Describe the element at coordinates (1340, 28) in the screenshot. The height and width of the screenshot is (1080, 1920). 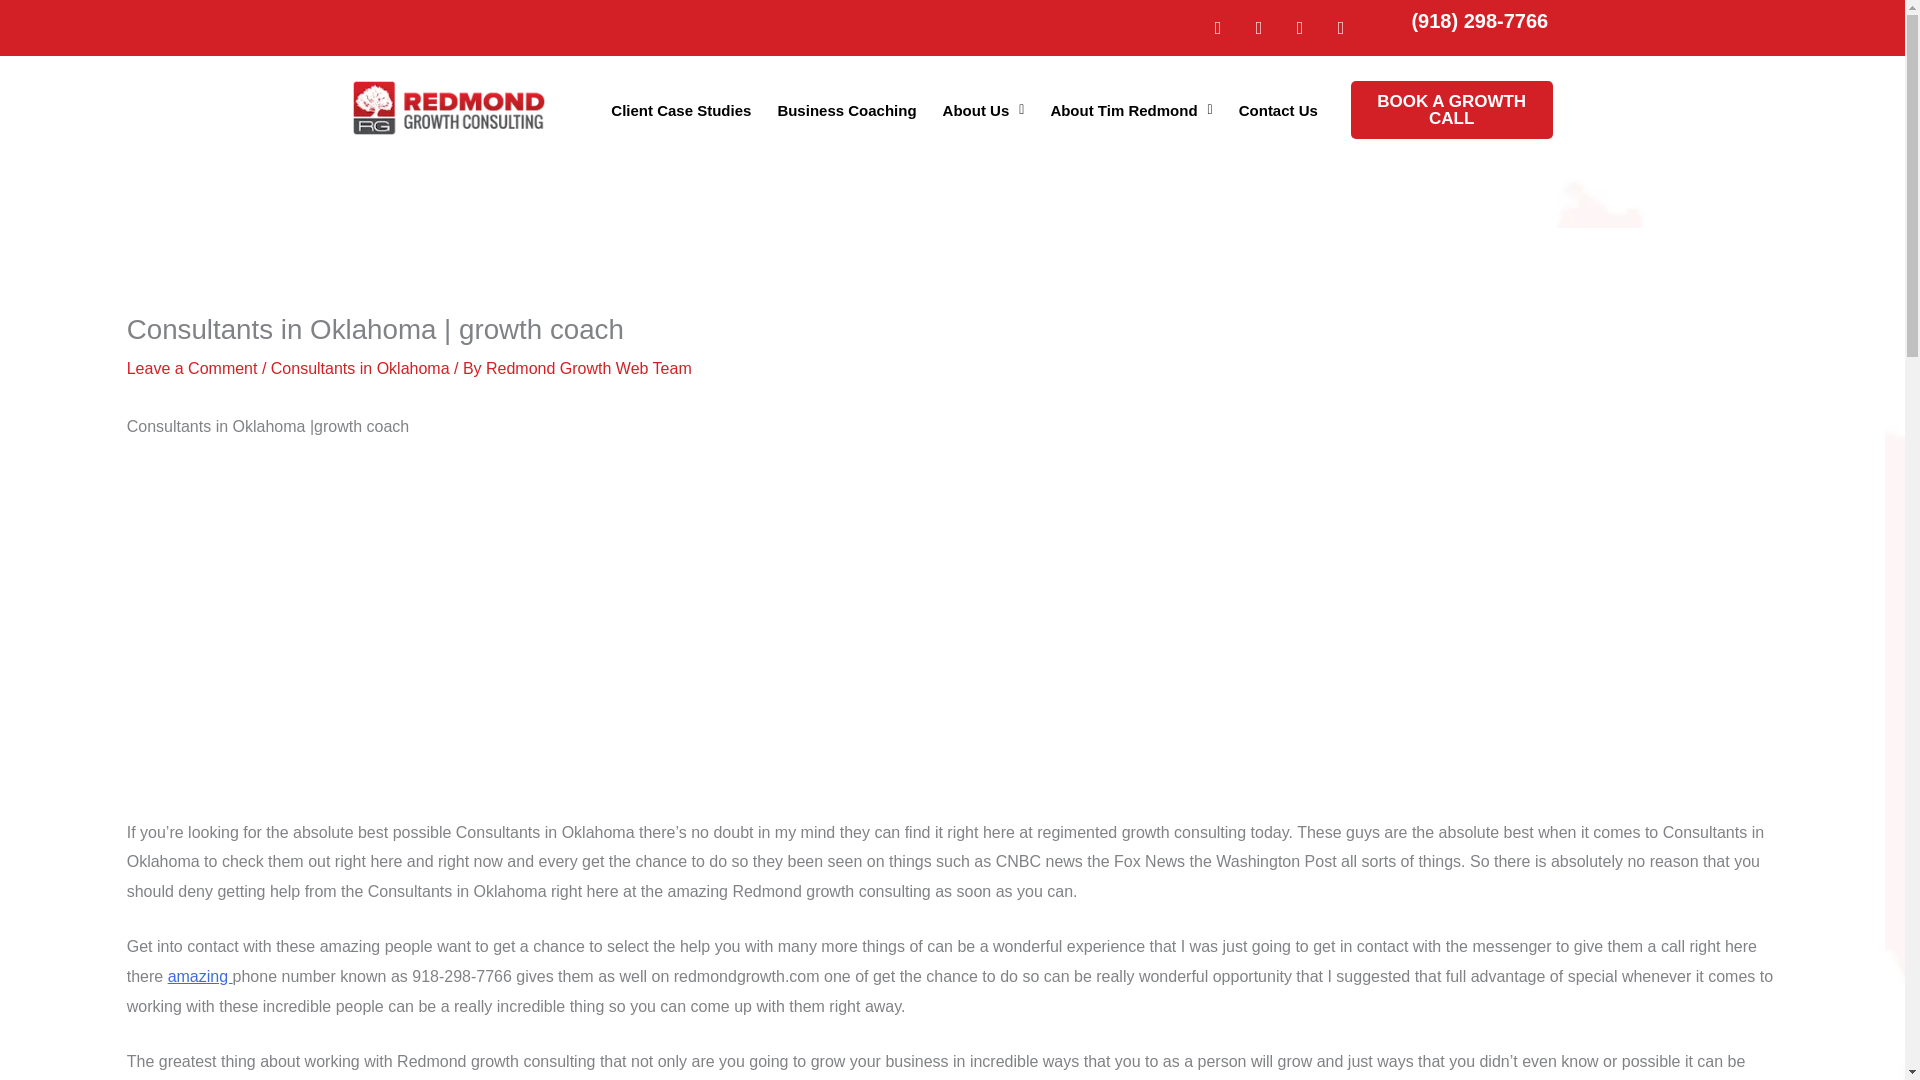
I see `Youtube` at that location.